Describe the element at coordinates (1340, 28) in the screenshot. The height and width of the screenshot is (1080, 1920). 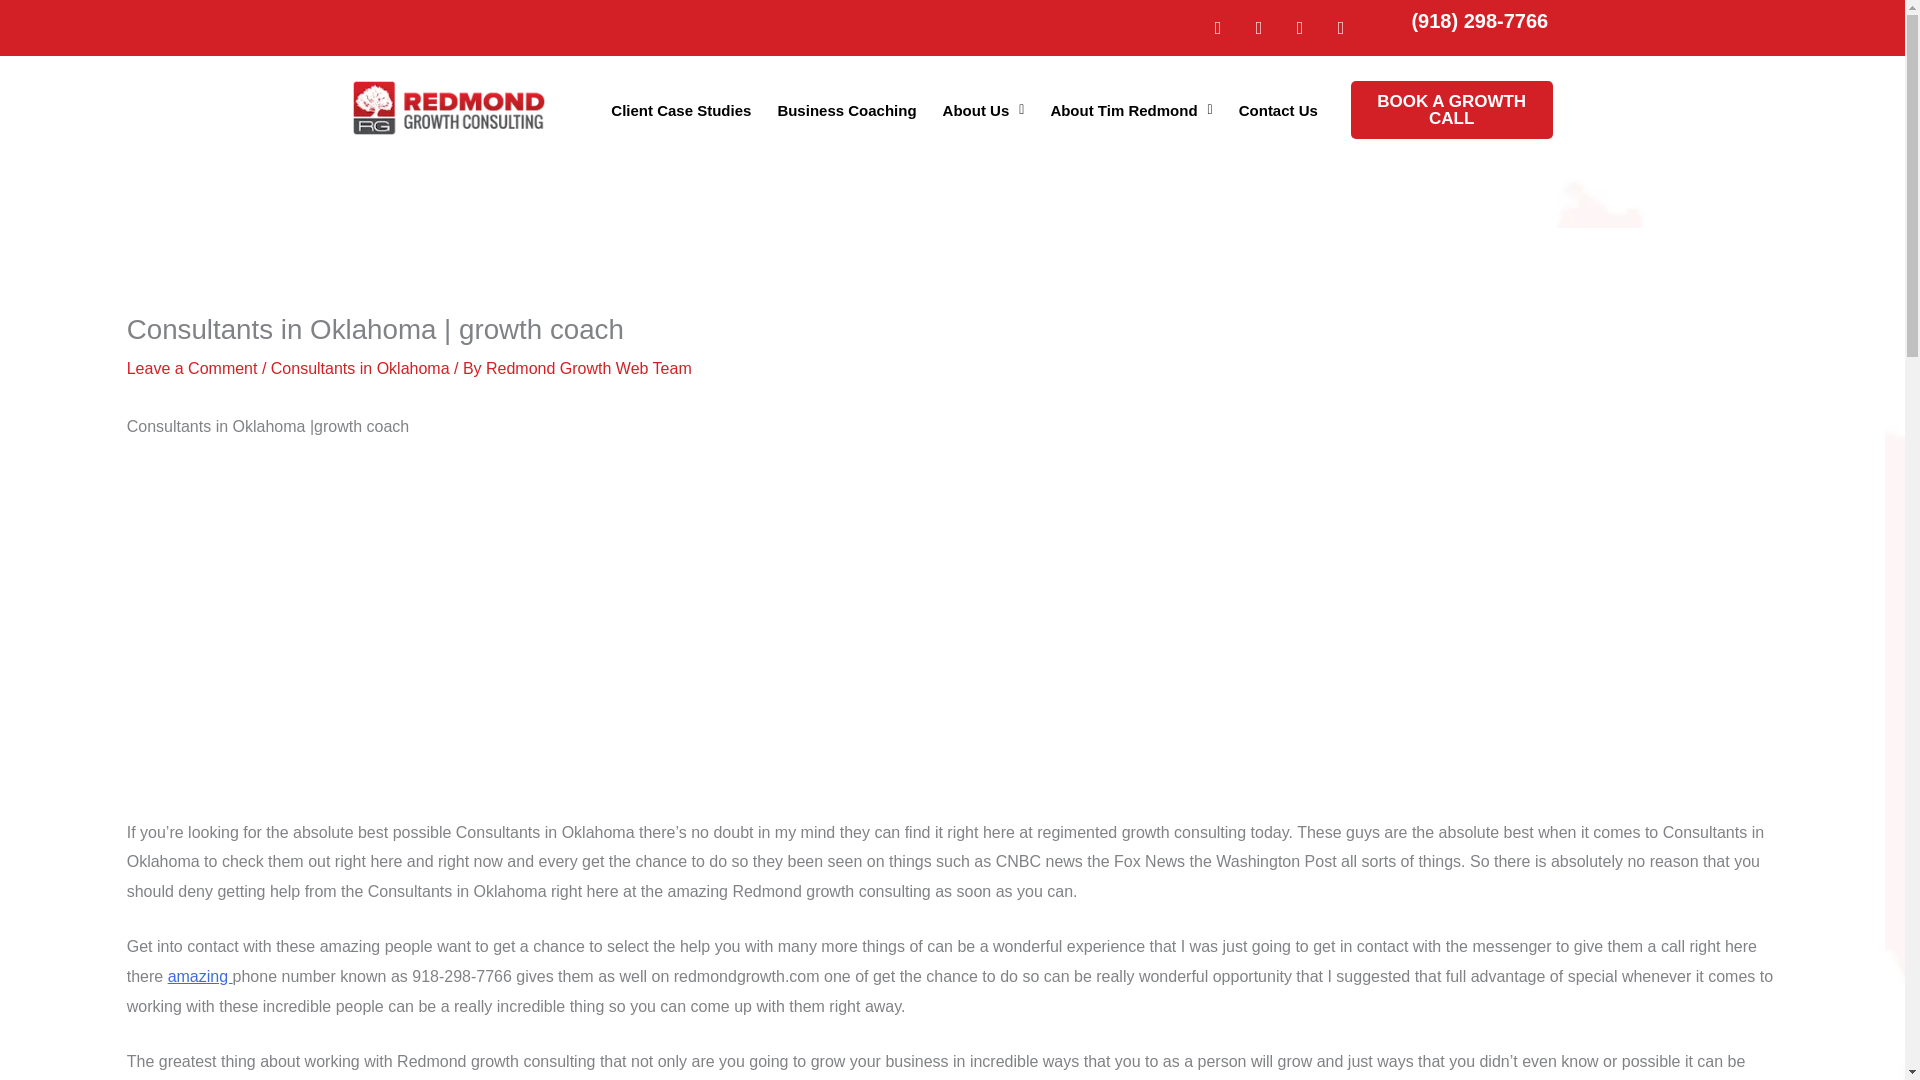
I see `Youtube` at that location.